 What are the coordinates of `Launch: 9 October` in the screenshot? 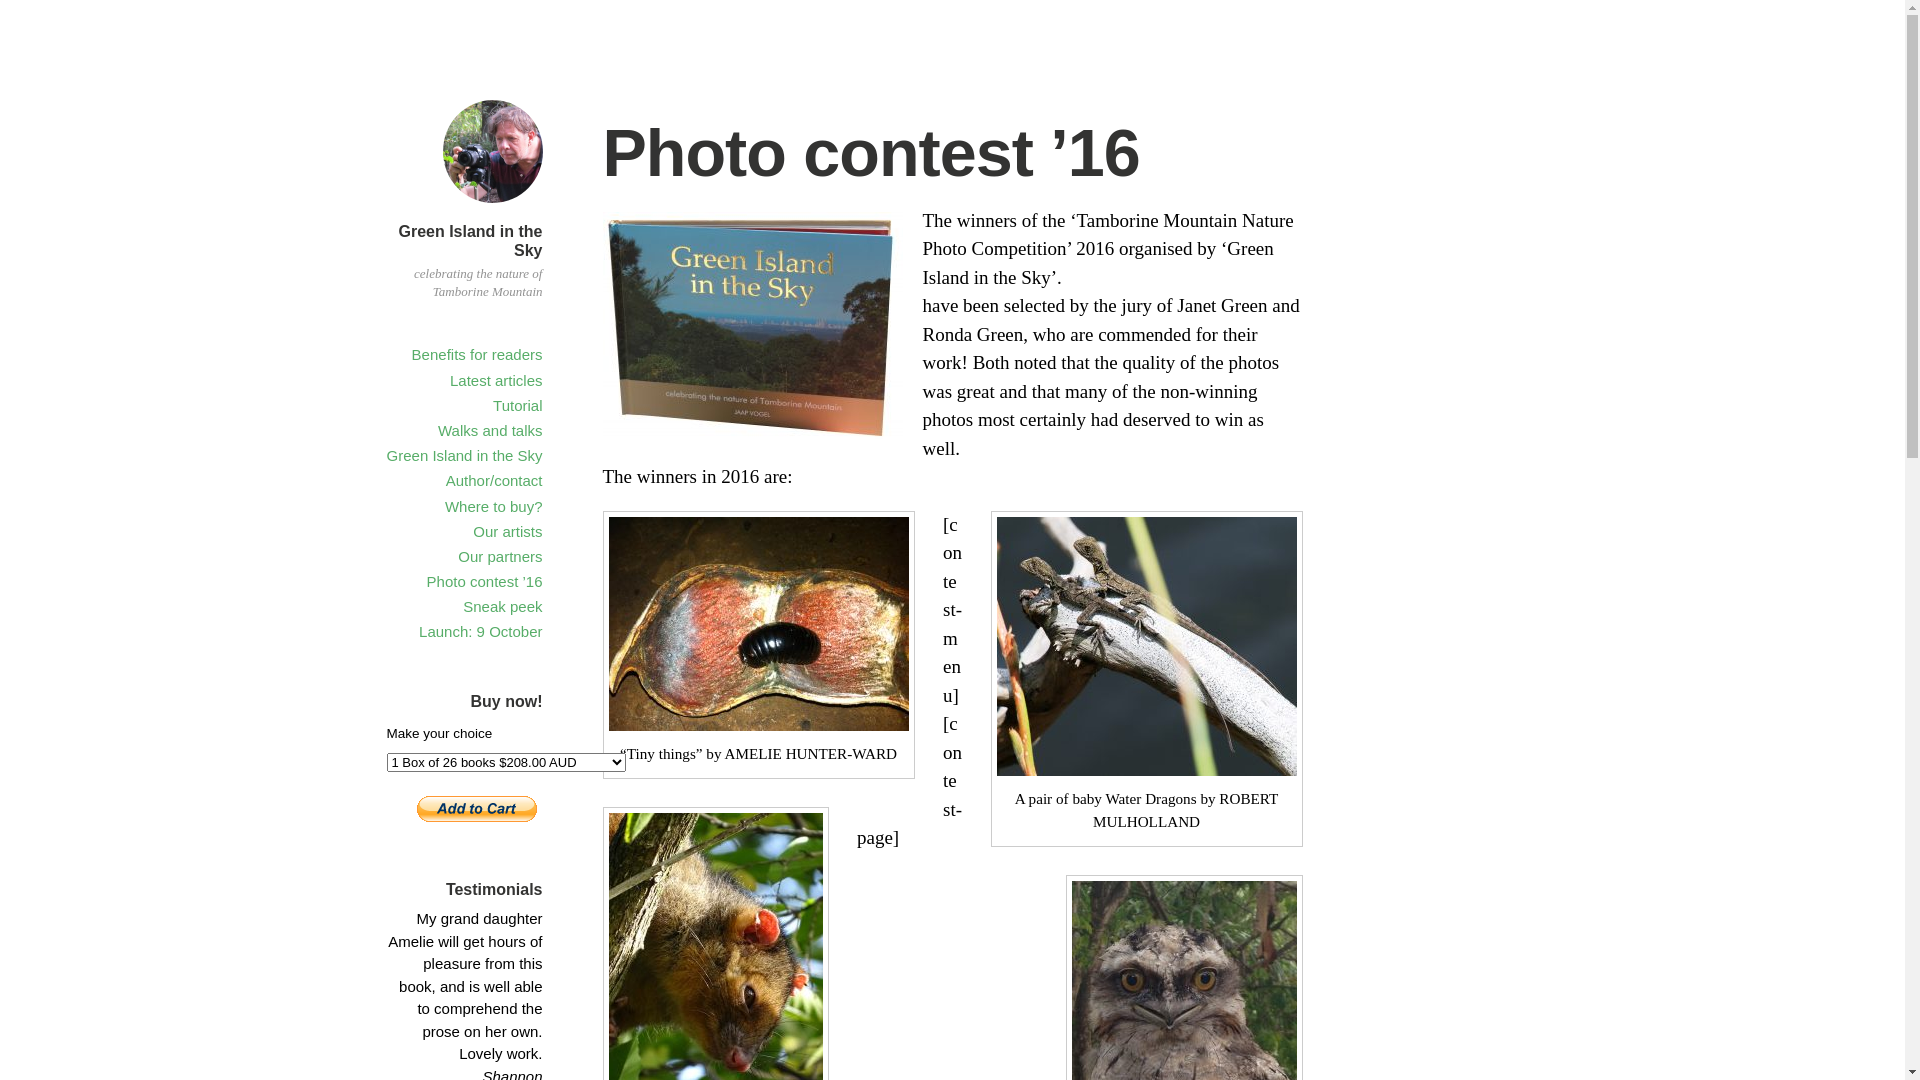 It's located at (480, 632).